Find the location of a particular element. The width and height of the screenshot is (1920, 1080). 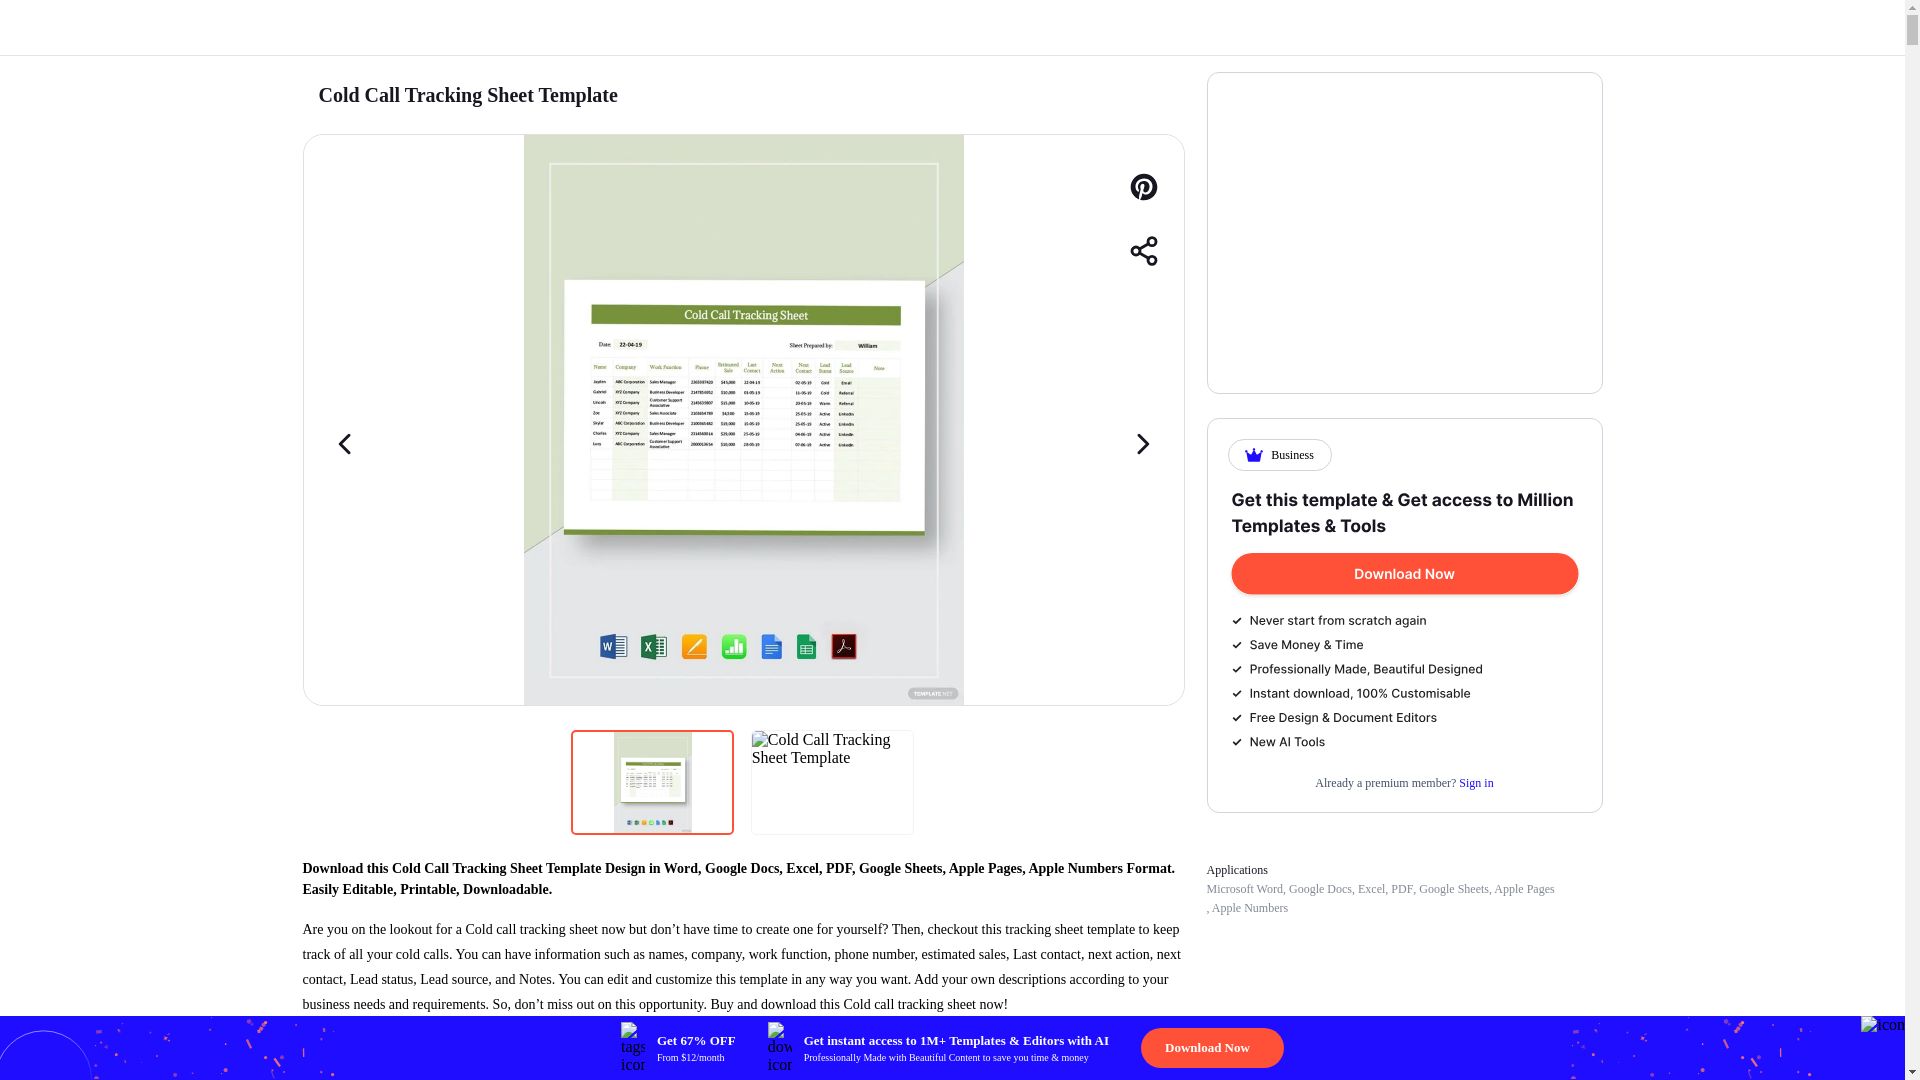

Banner Pricing Bundle is located at coordinates (1405, 620).